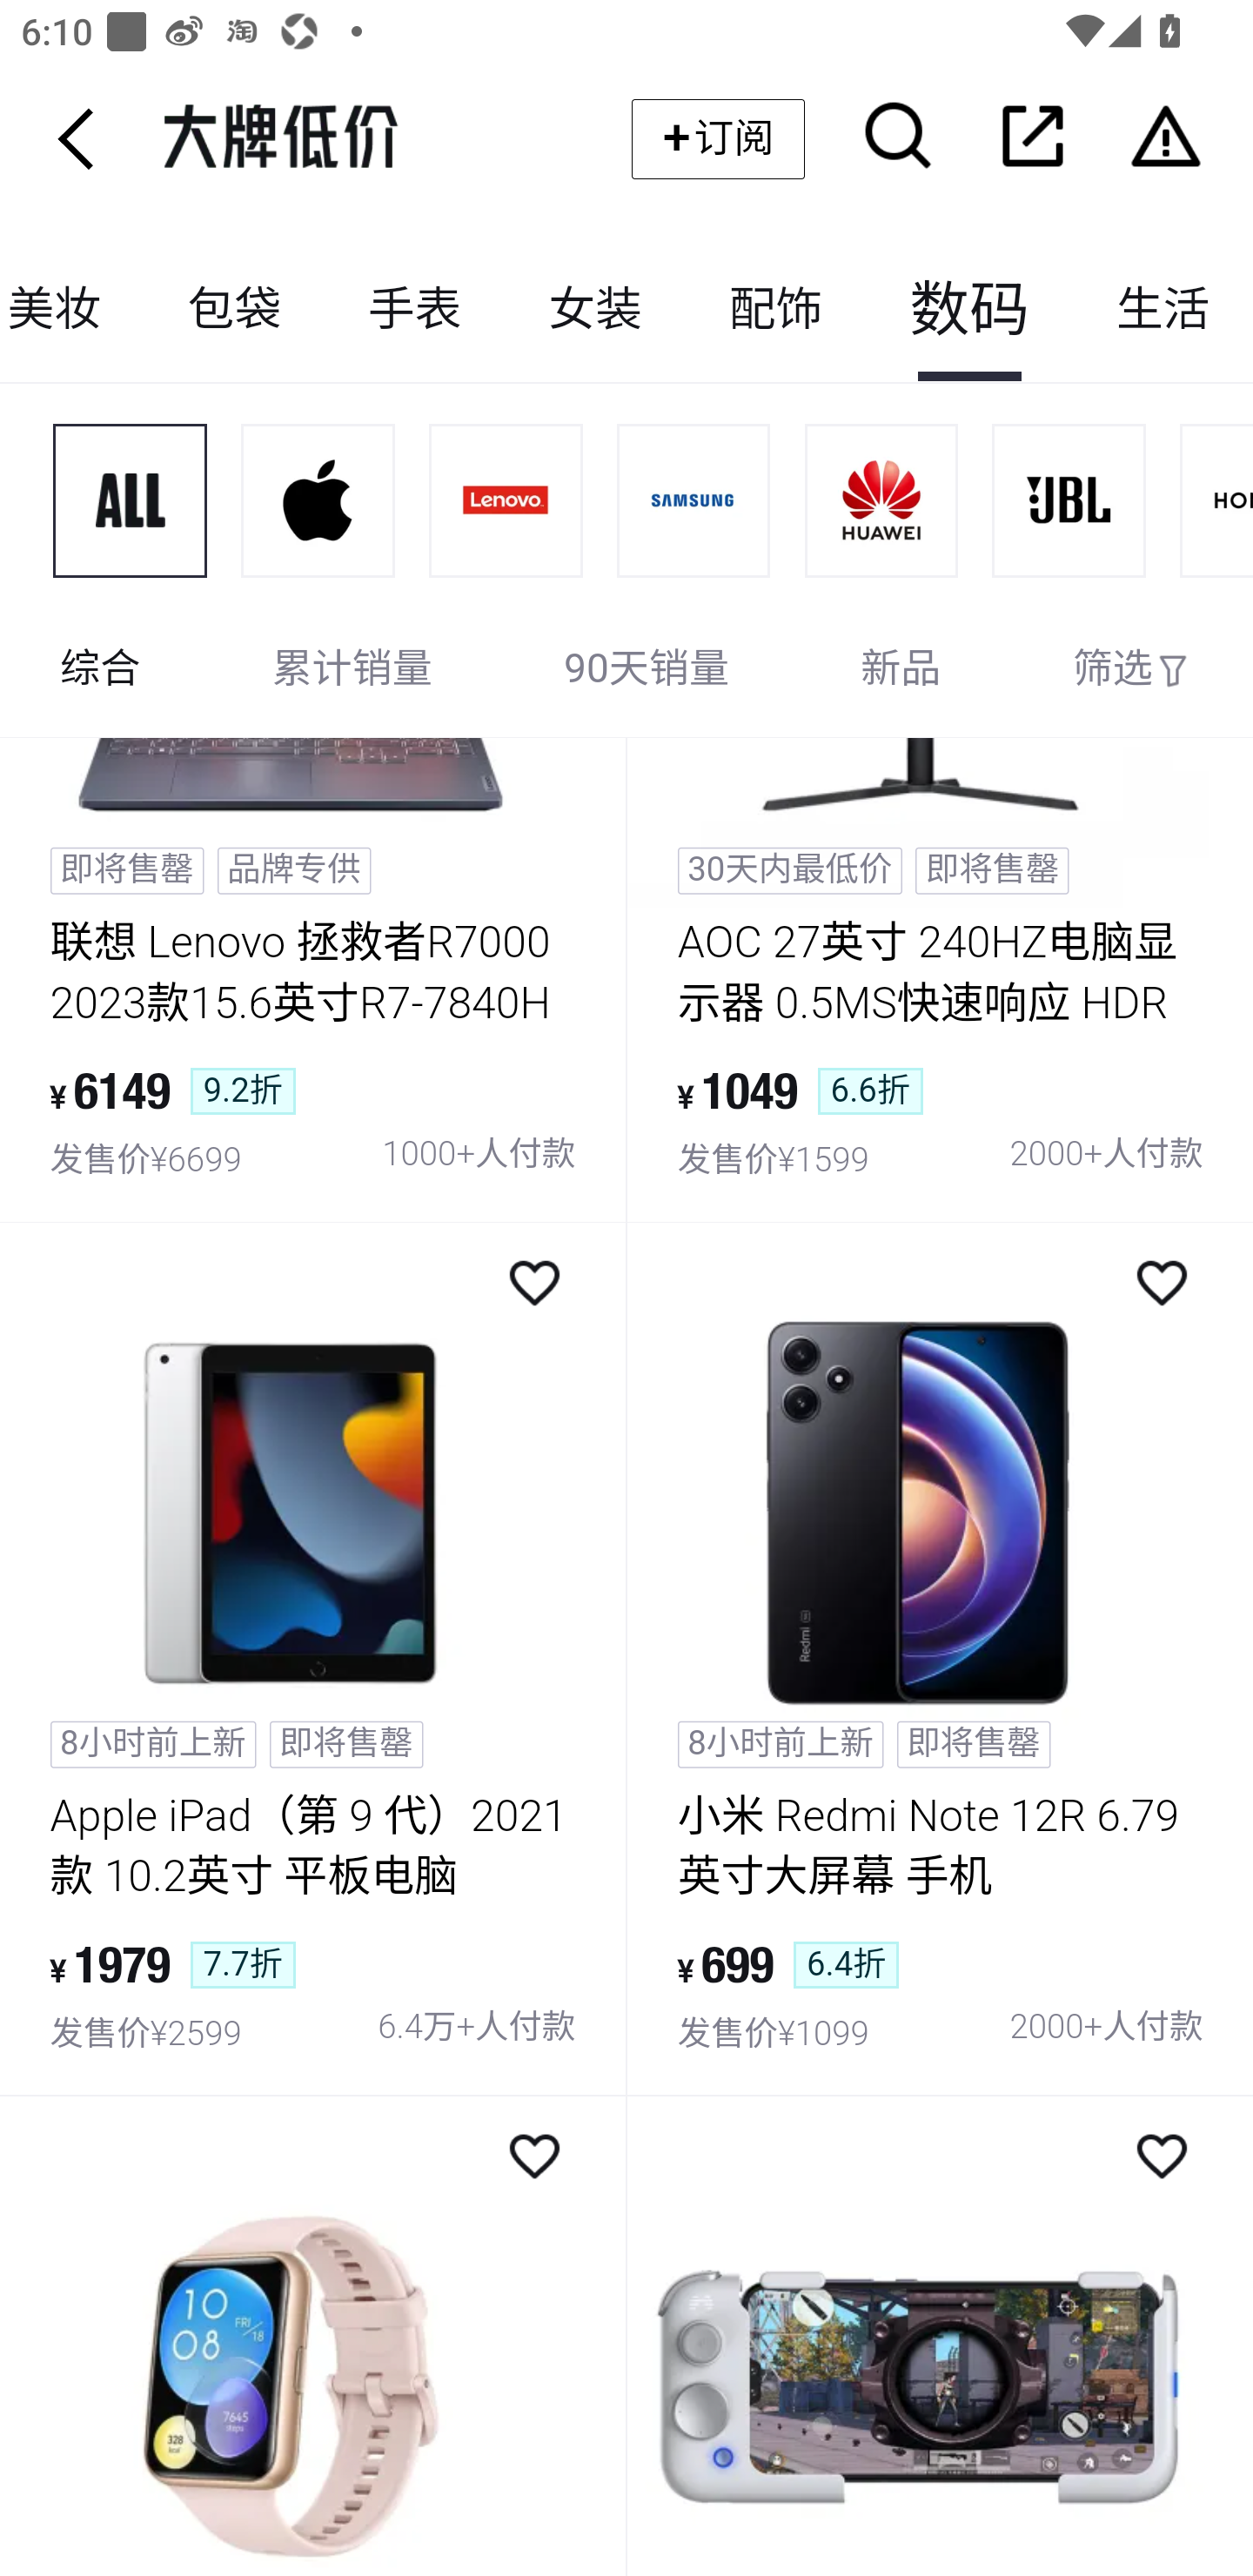  Describe the element at coordinates (506, 501) in the screenshot. I see `img` at that location.